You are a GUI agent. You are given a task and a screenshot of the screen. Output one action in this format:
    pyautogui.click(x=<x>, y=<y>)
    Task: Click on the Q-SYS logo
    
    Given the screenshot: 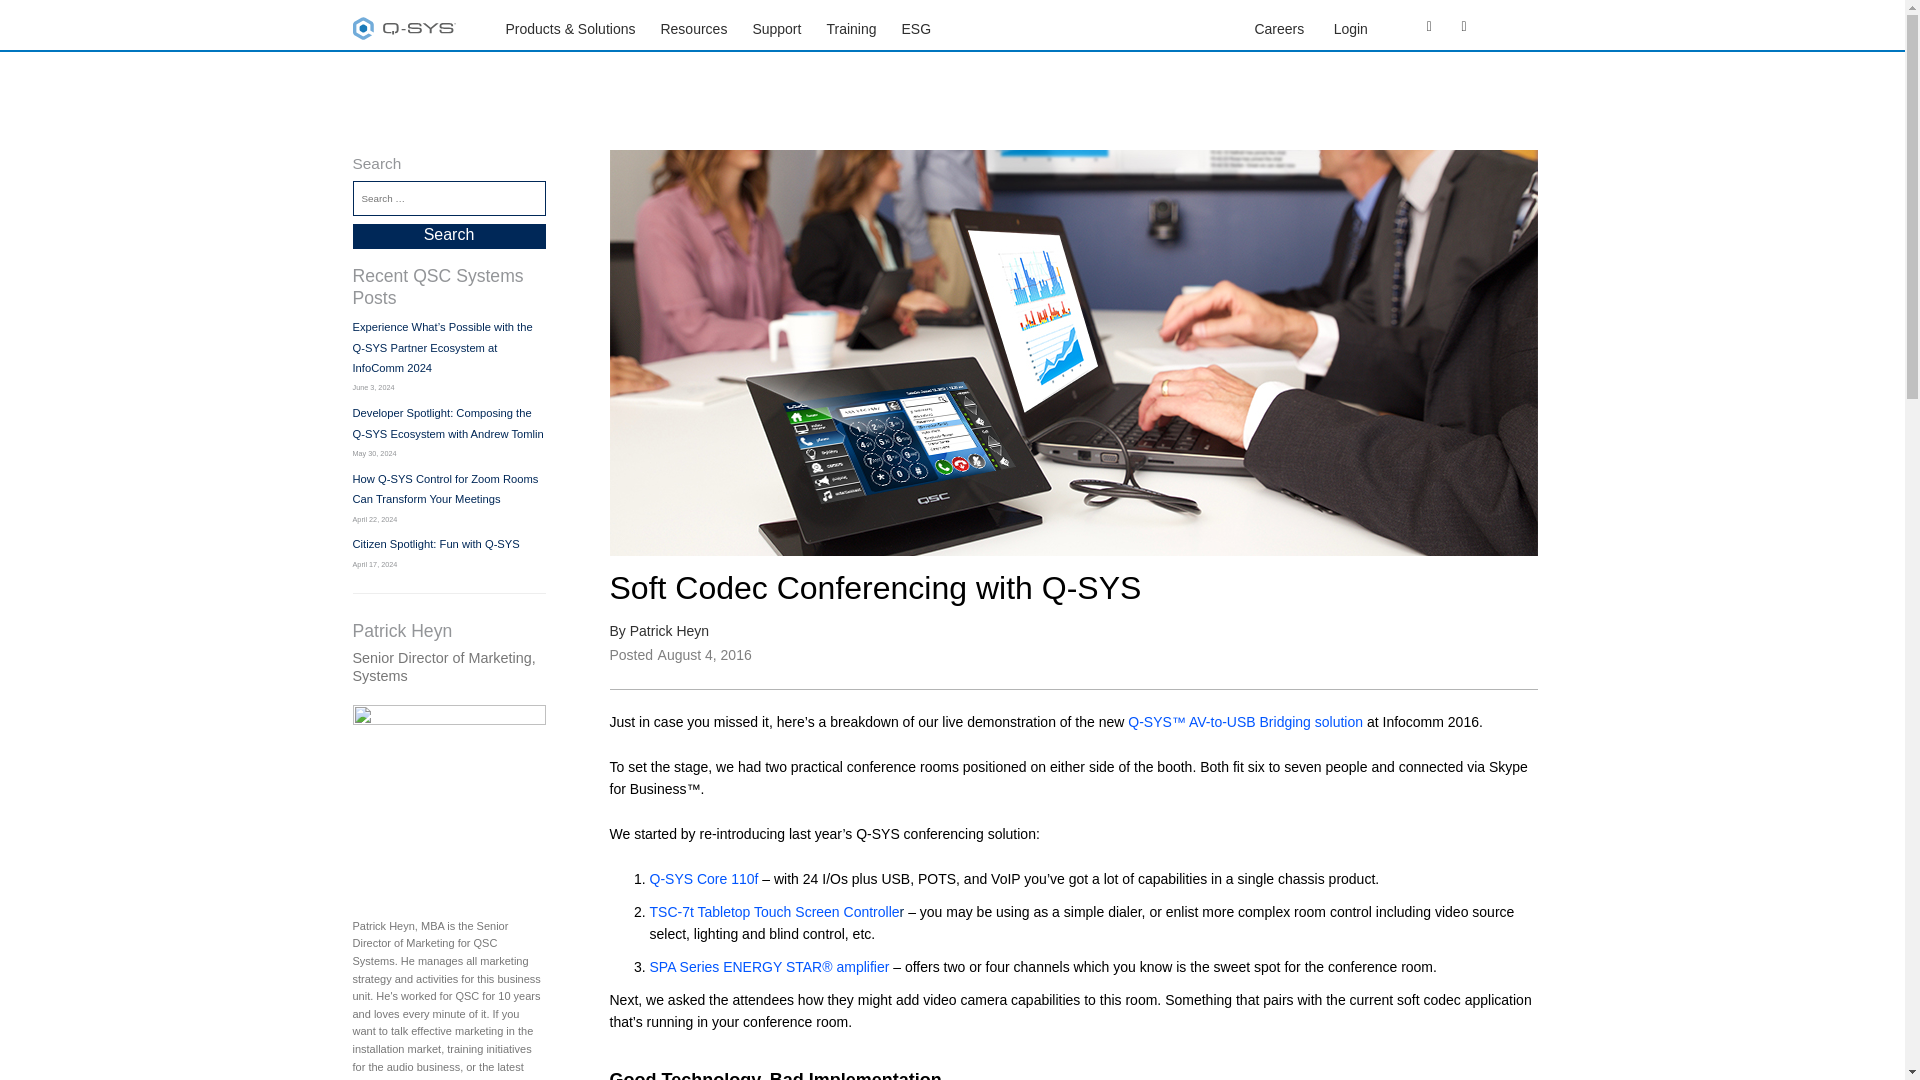 What is the action you would take?
    pyautogui.click(x=404, y=32)
    